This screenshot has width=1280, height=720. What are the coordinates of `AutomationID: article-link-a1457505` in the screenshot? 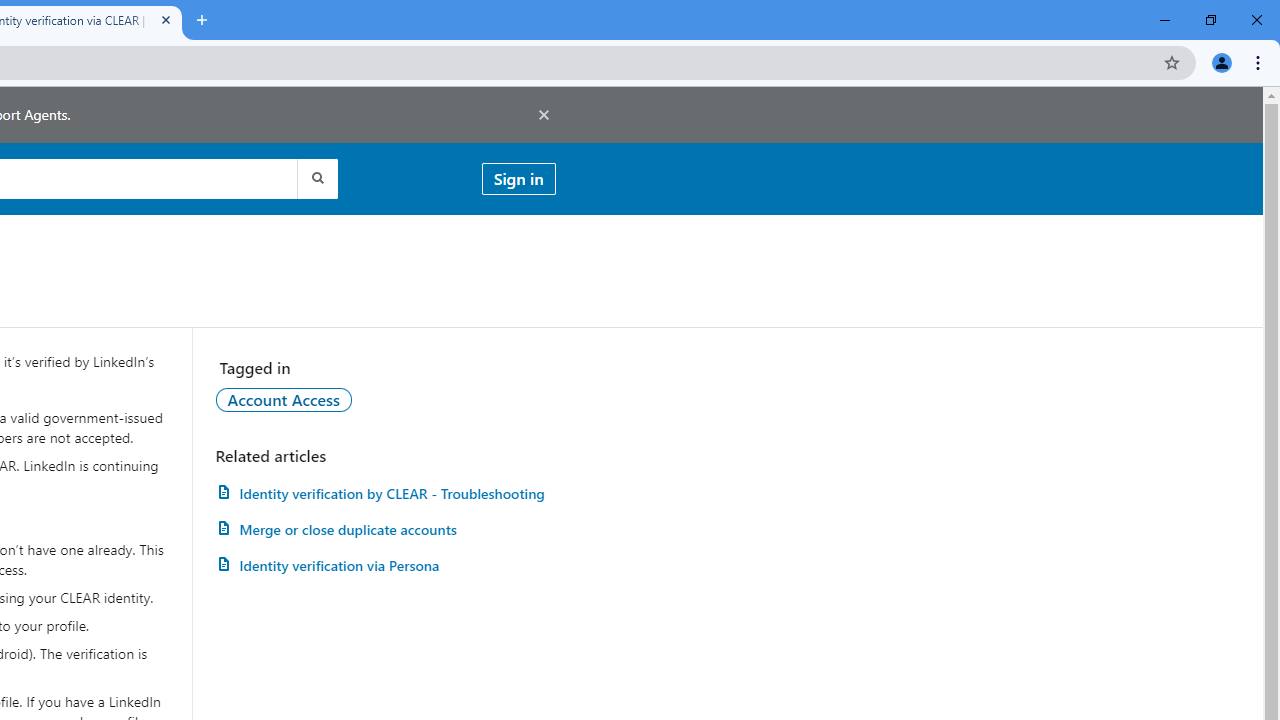 It's located at (385, 493).